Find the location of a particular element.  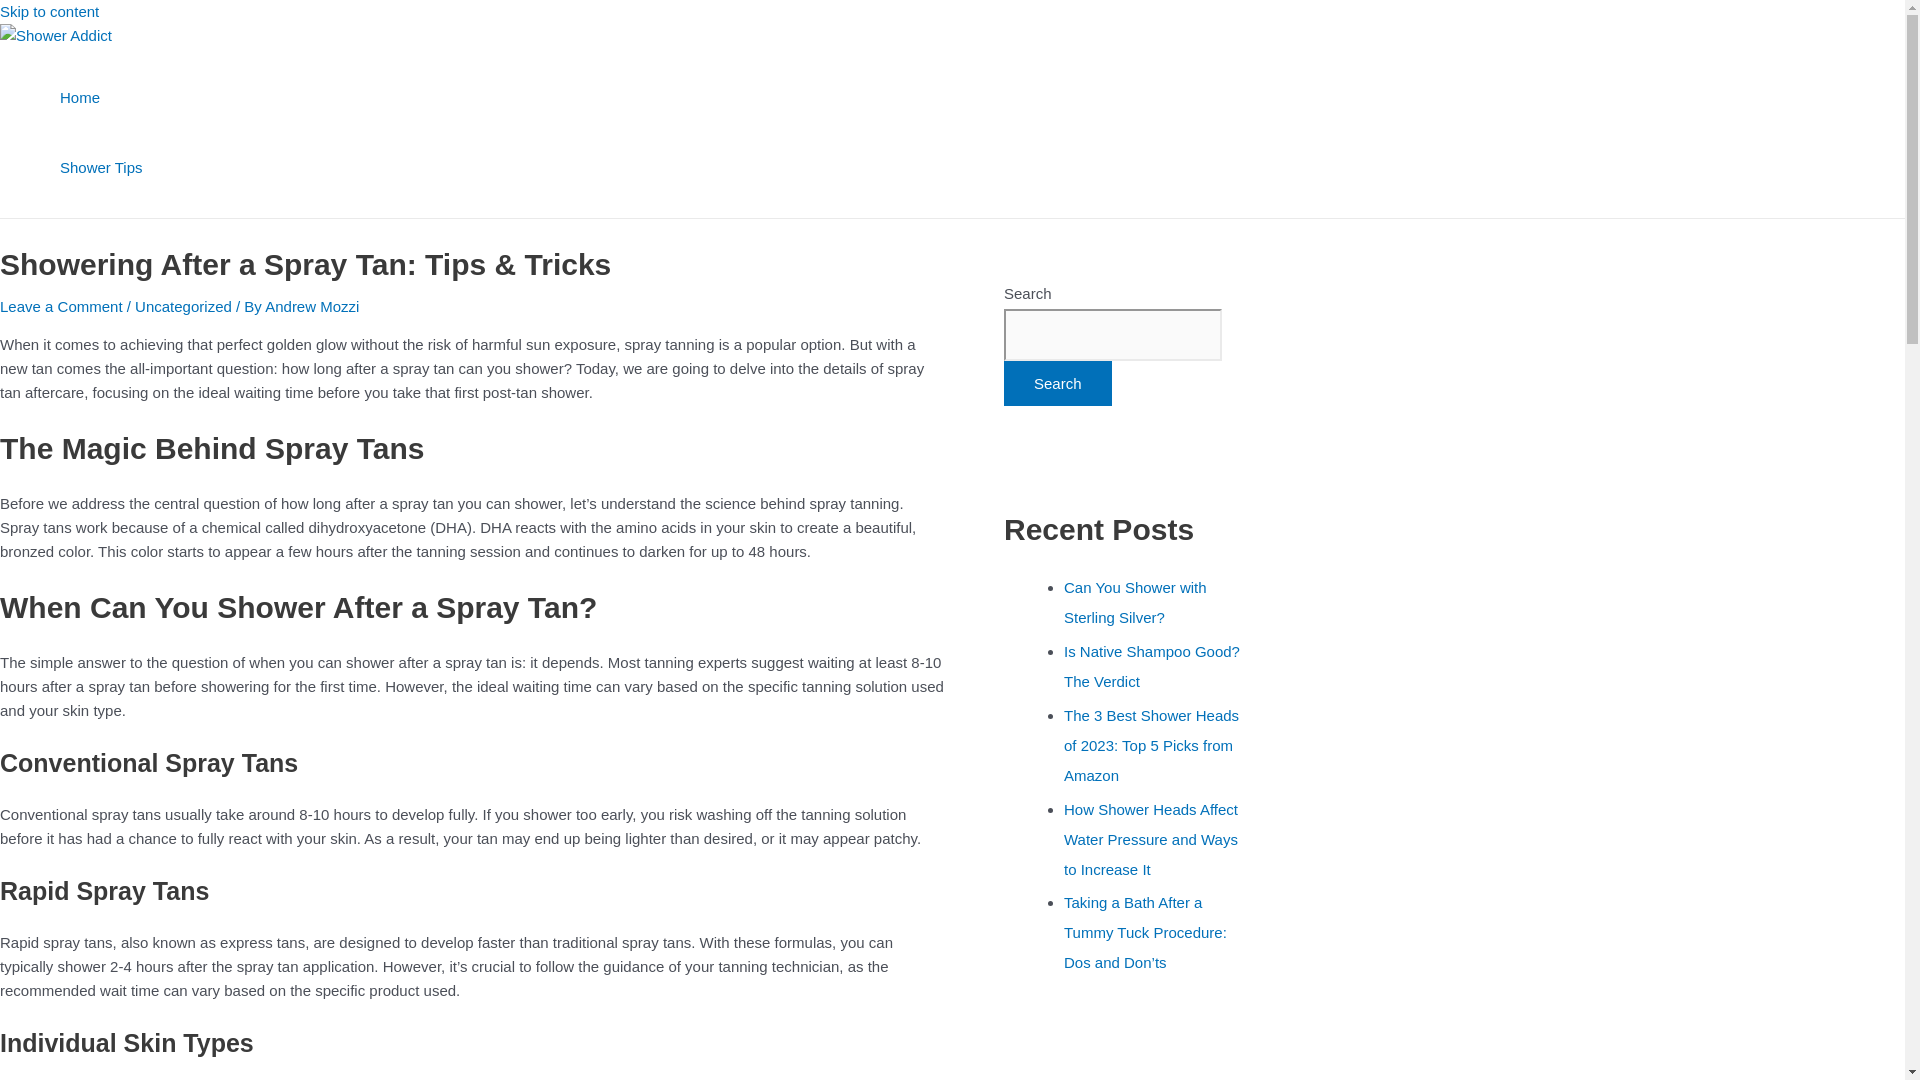

Leave a Comment is located at coordinates (61, 306).